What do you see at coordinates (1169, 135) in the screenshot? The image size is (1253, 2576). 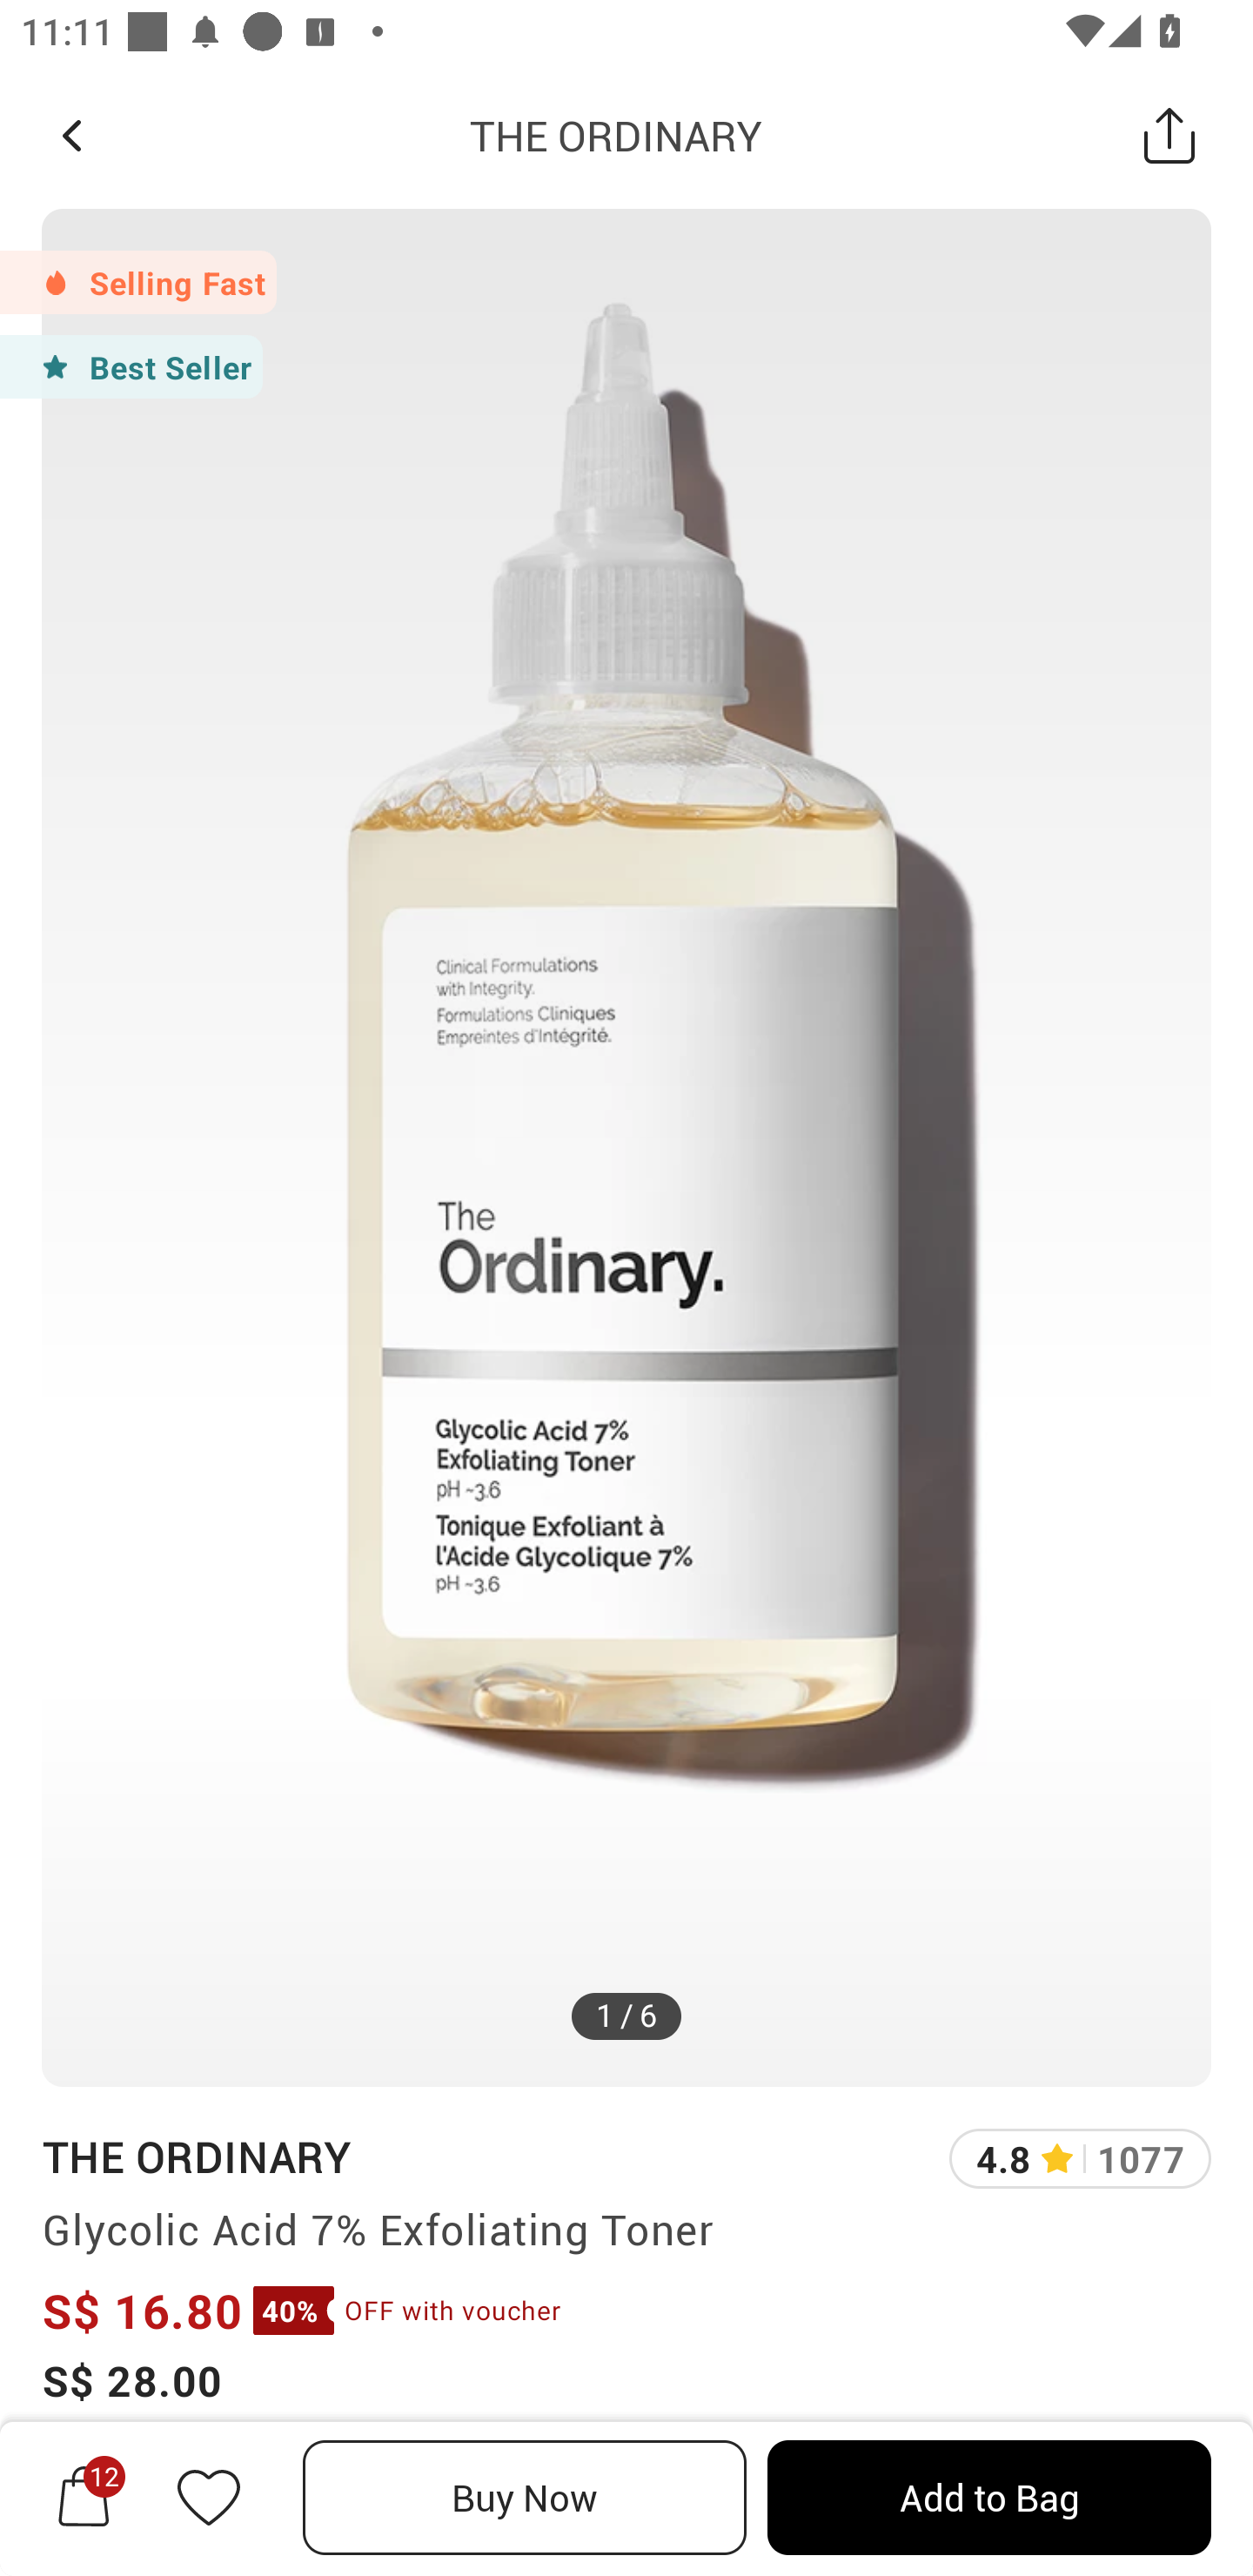 I see `Share this Product` at bounding box center [1169, 135].